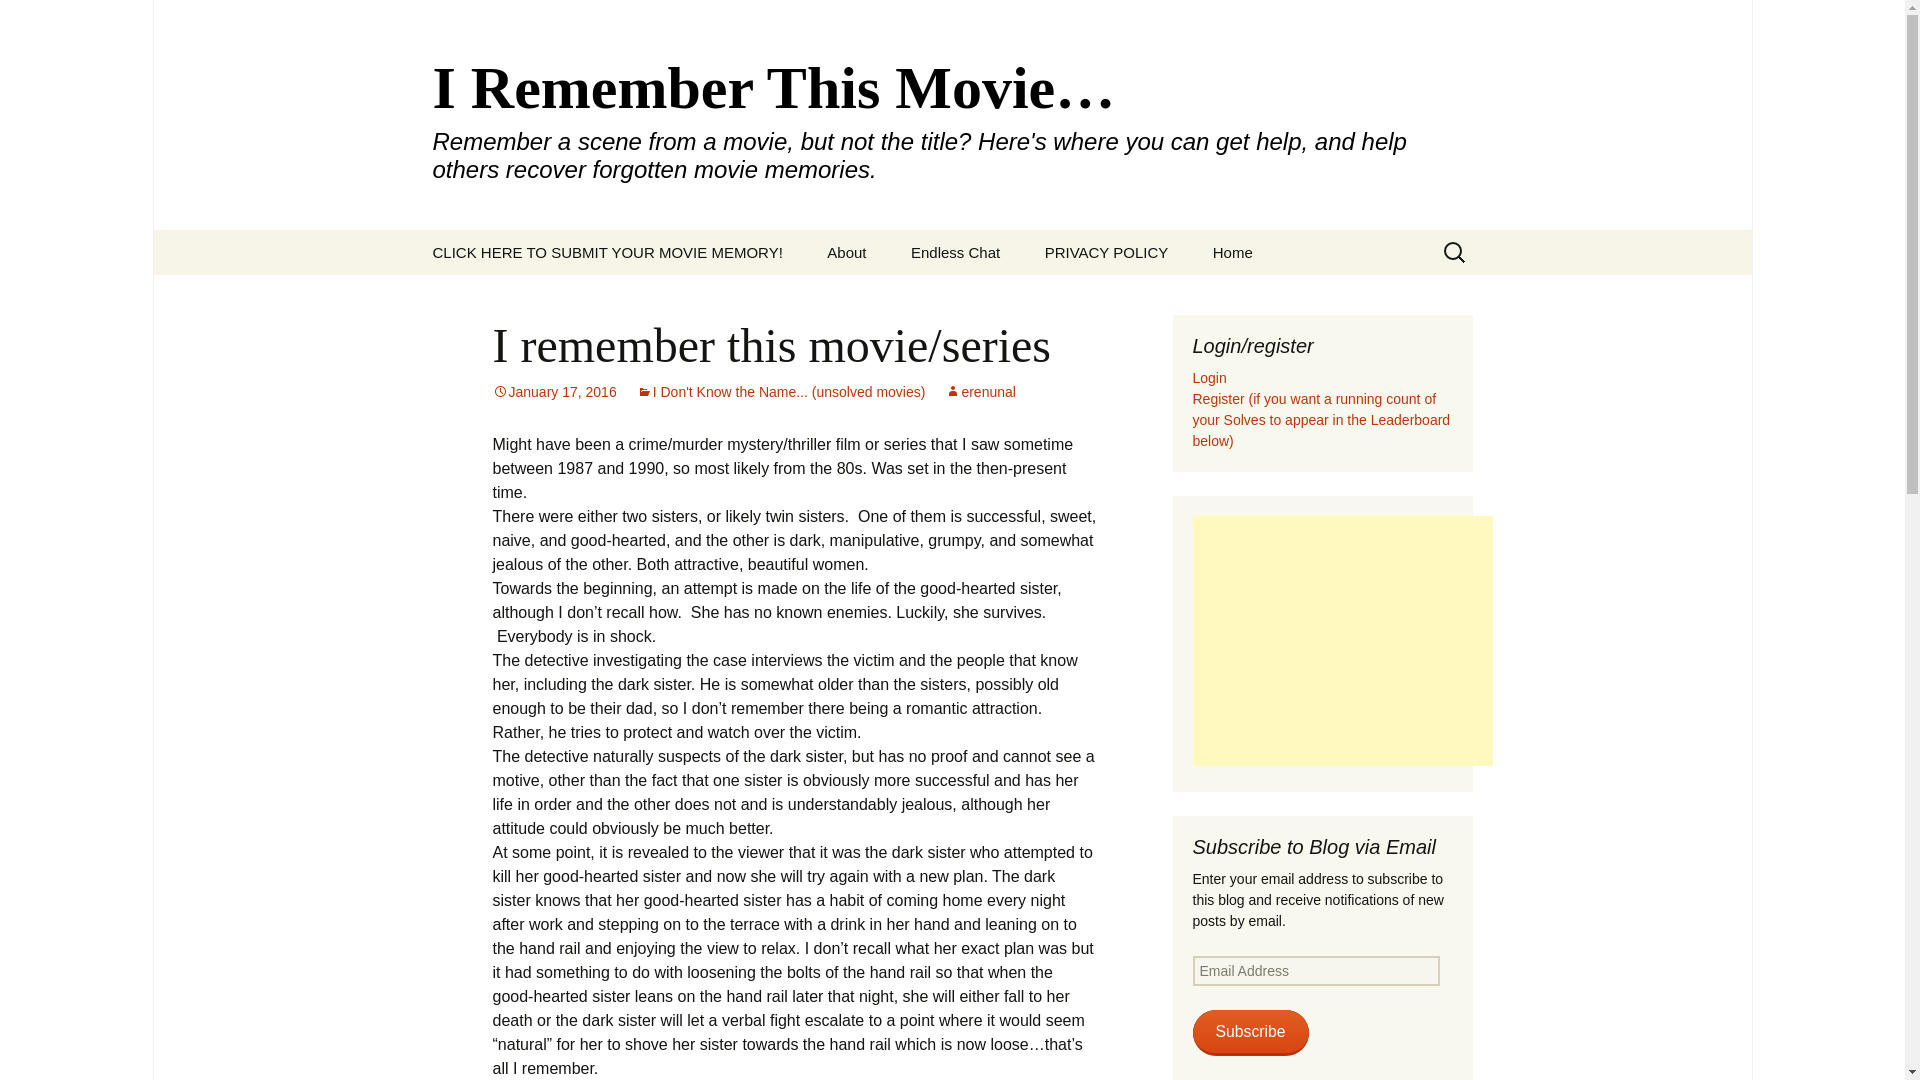 This screenshot has height=1080, width=1920. I want to click on Login, so click(1209, 378).